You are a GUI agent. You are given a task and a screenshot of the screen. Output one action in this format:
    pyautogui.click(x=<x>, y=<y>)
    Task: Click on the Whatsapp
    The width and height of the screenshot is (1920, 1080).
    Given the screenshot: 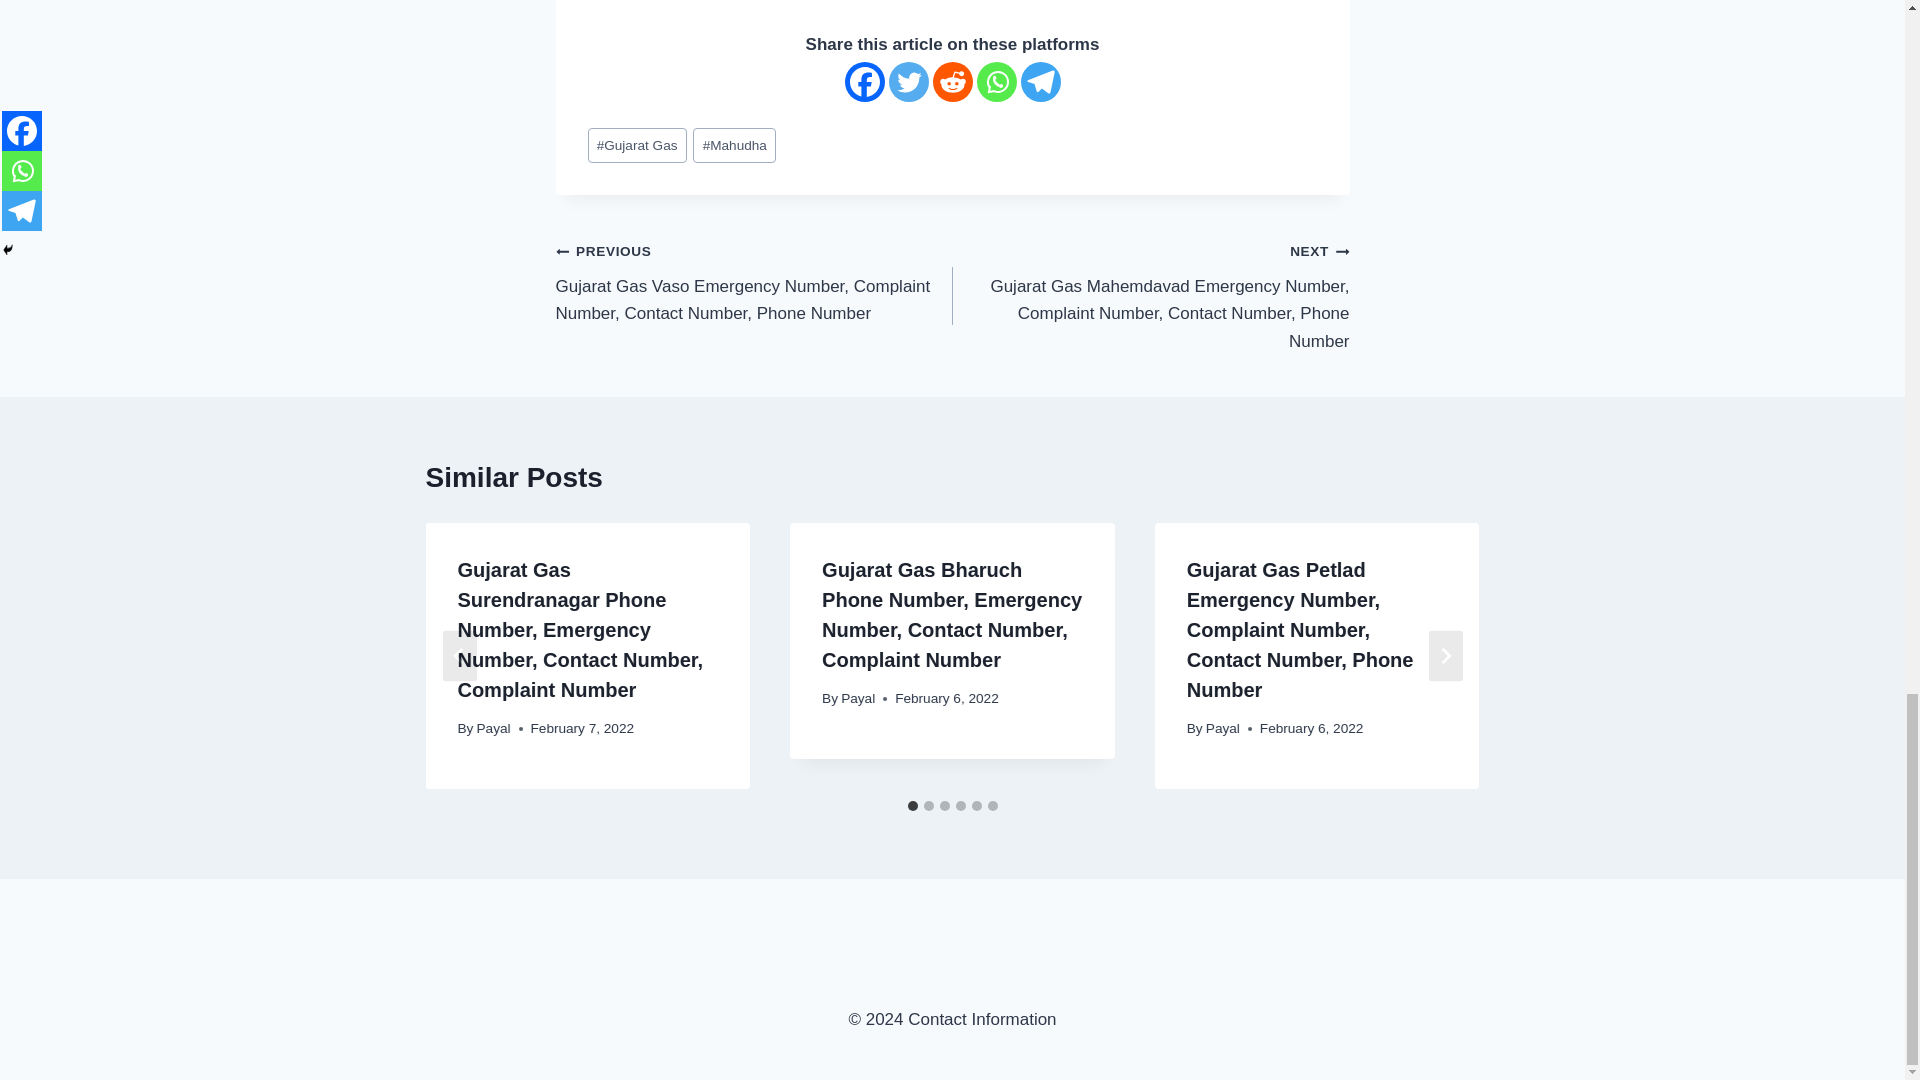 What is the action you would take?
    pyautogui.click(x=995, y=81)
    